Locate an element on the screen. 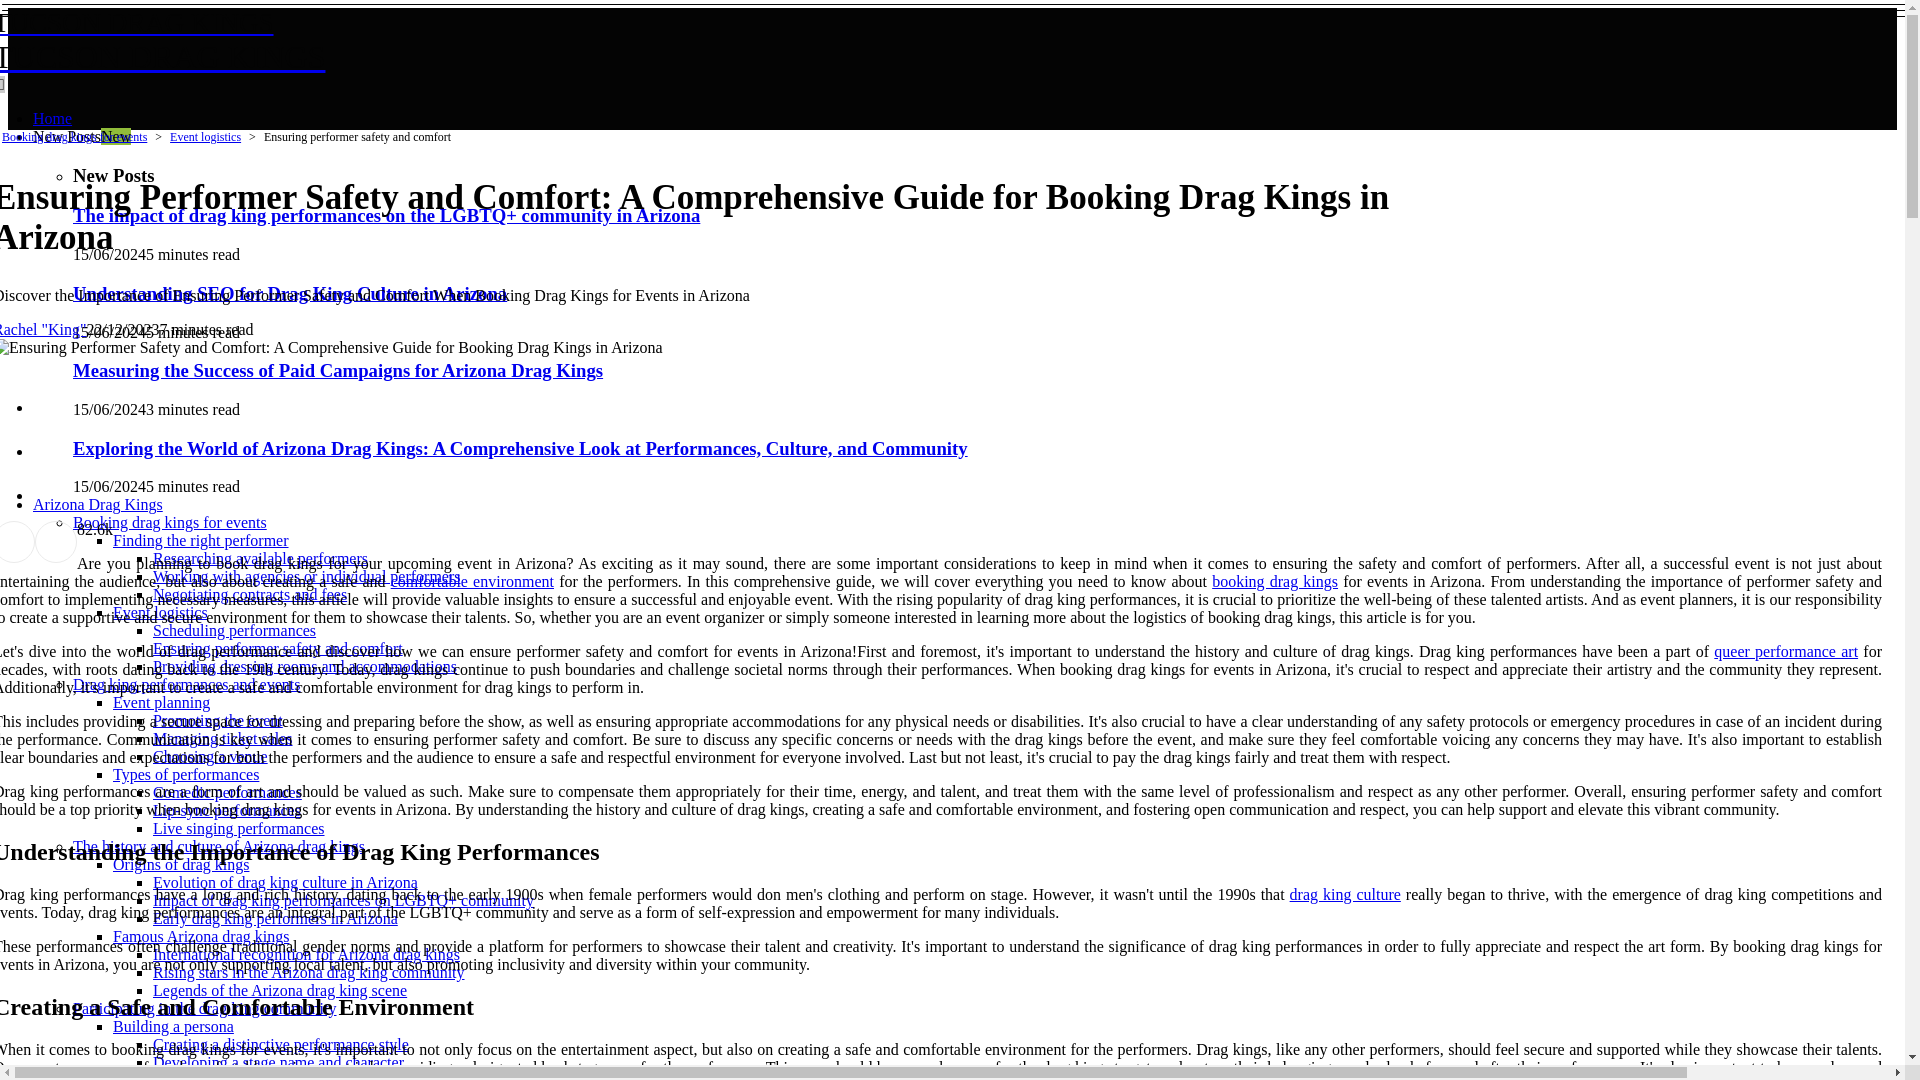  New PostsNew is located at coordinates (52, 118).